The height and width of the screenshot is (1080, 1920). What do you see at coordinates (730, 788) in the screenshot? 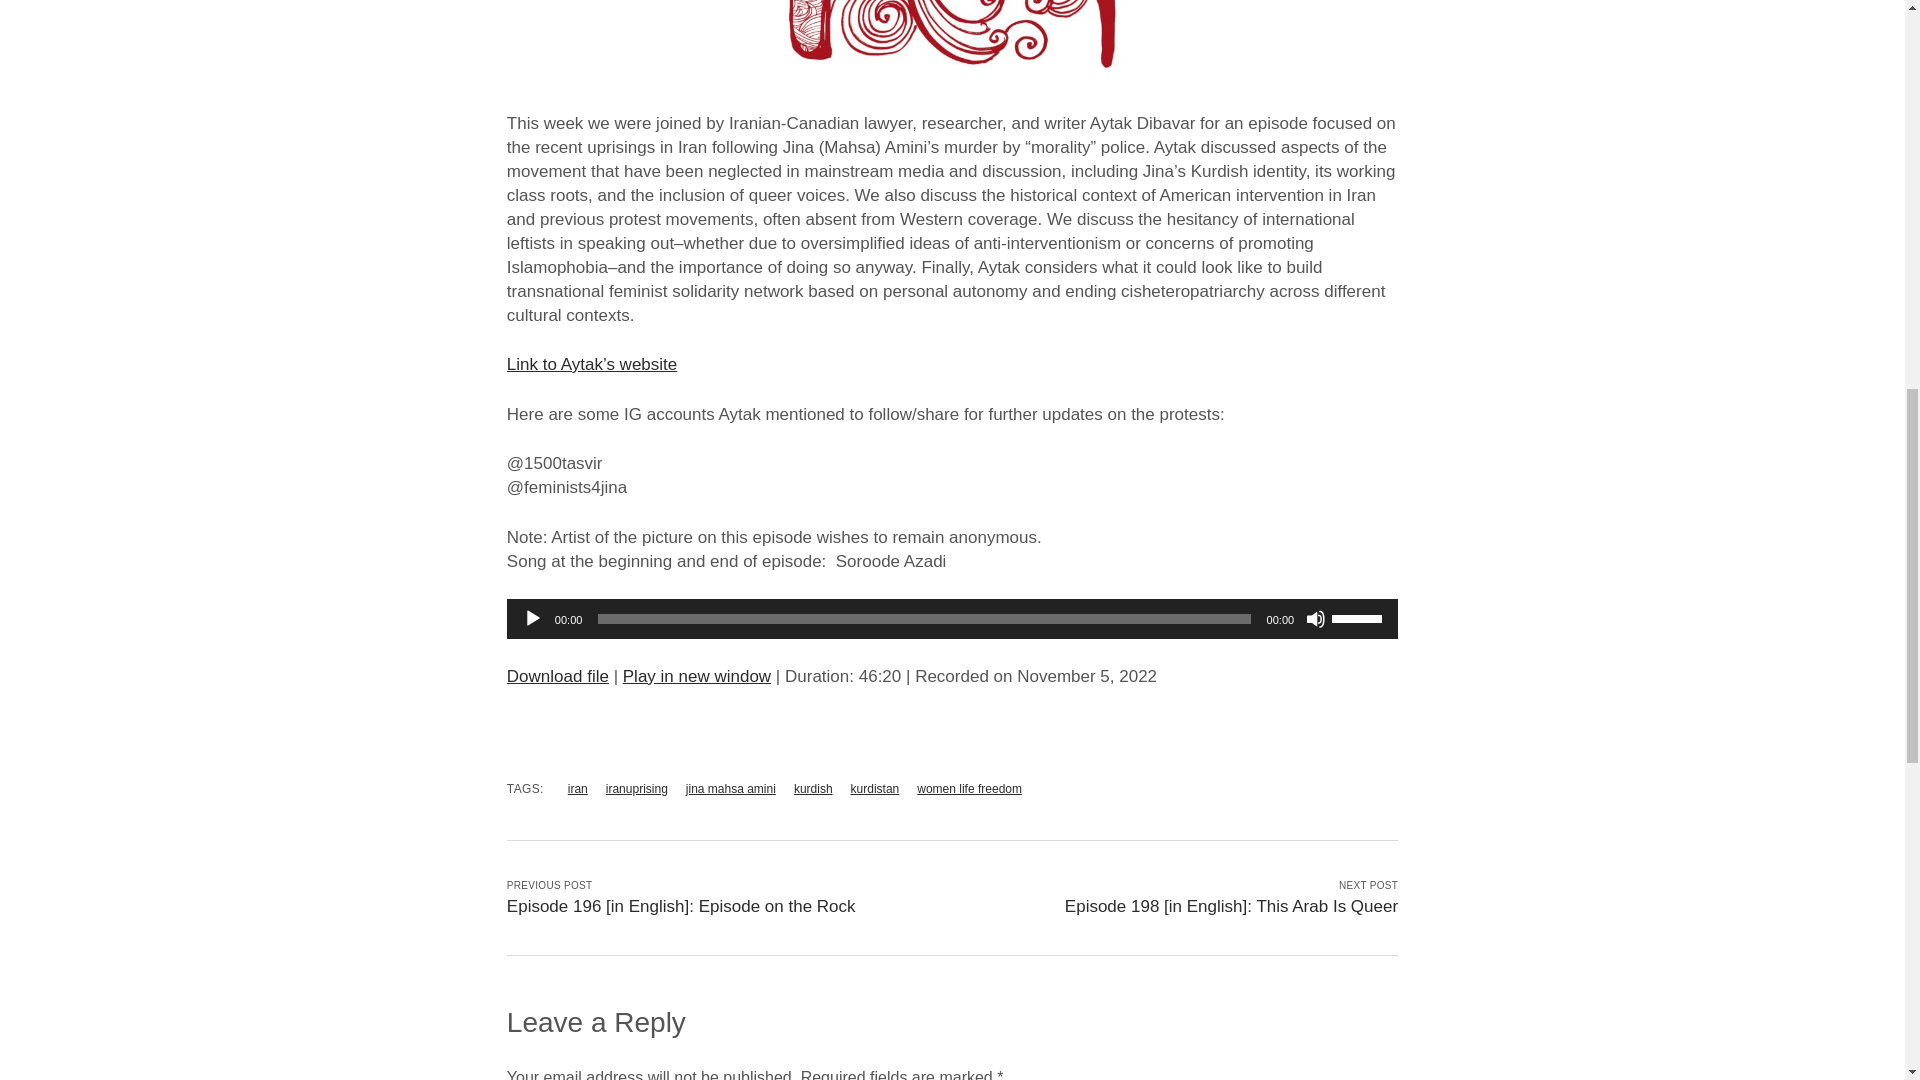
I see `View all posts tagged jina mahsa amini` at bounding box center [730, 788].